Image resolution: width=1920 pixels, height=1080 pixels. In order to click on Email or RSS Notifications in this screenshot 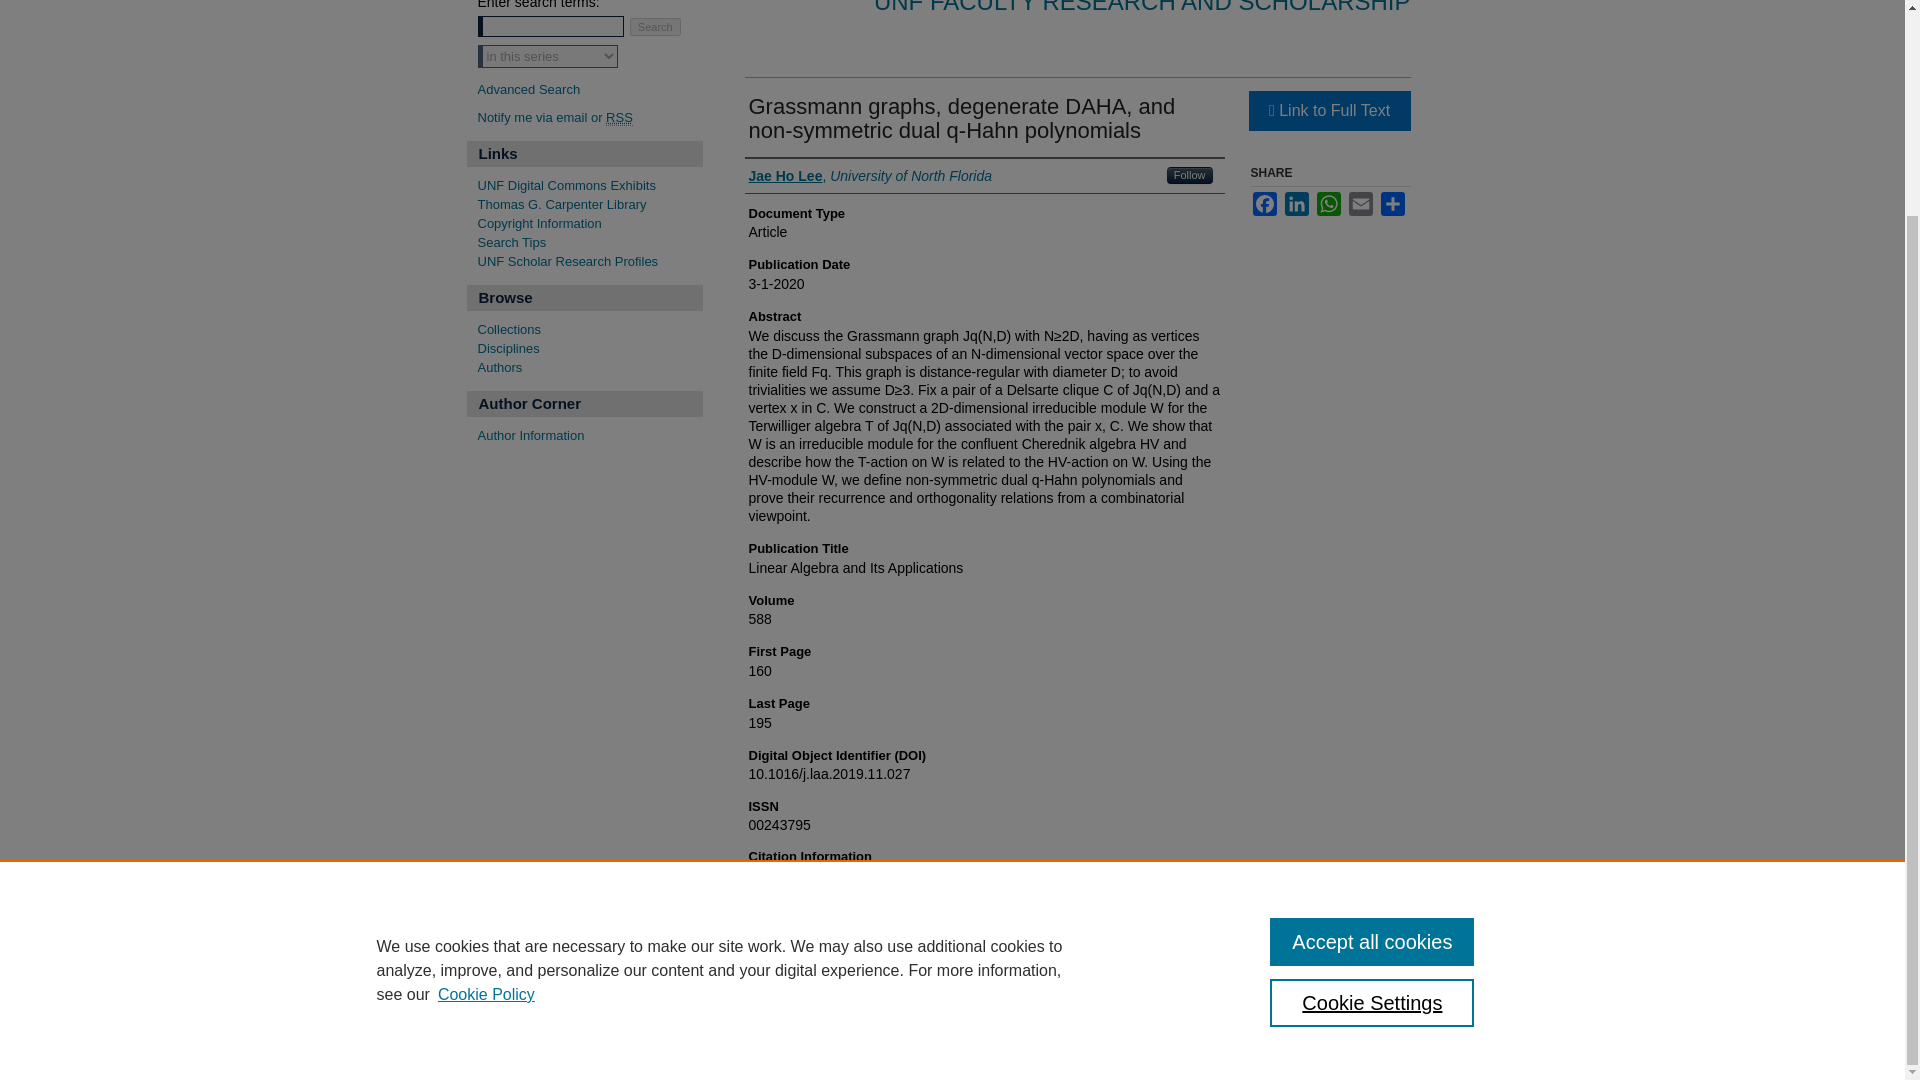, I will do `click(590, 118)`.